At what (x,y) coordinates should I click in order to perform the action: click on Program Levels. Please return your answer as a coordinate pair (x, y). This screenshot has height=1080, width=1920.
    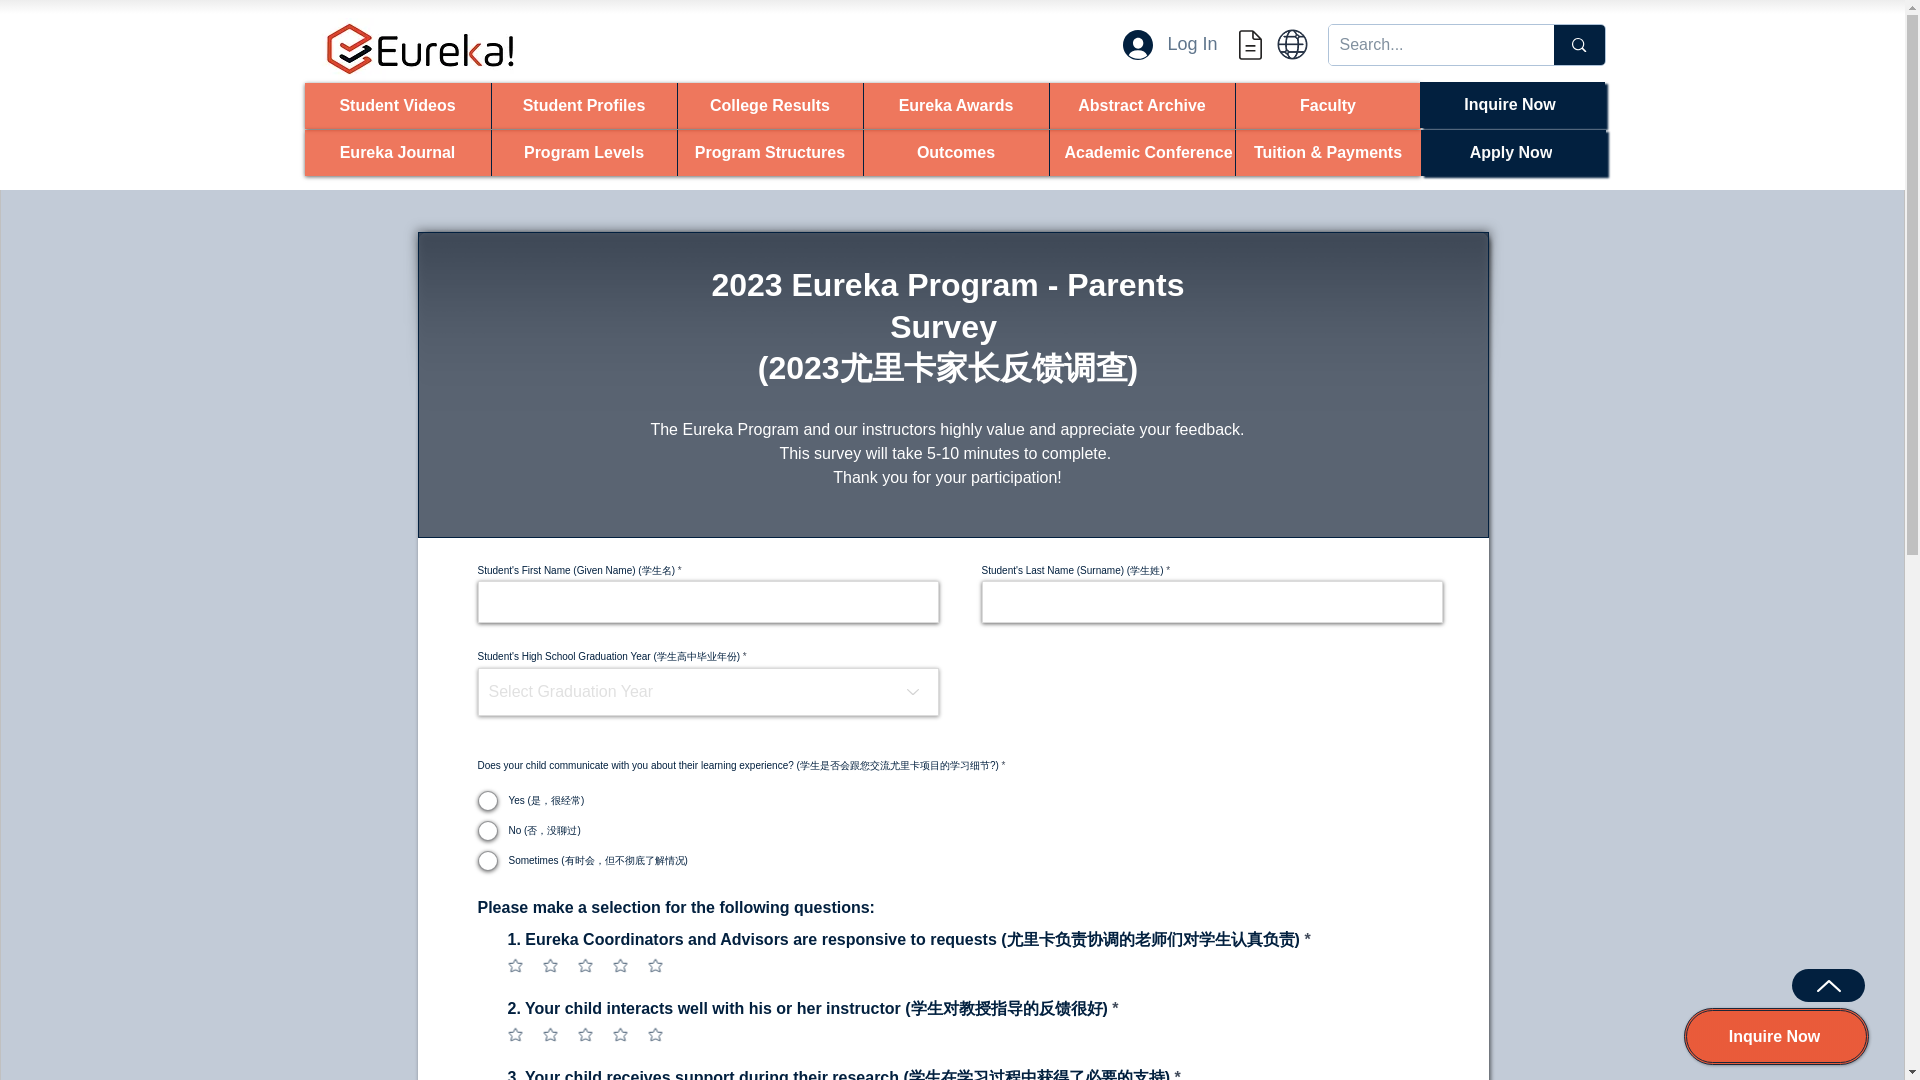
    Looking at the image, I should click on (582, 152).